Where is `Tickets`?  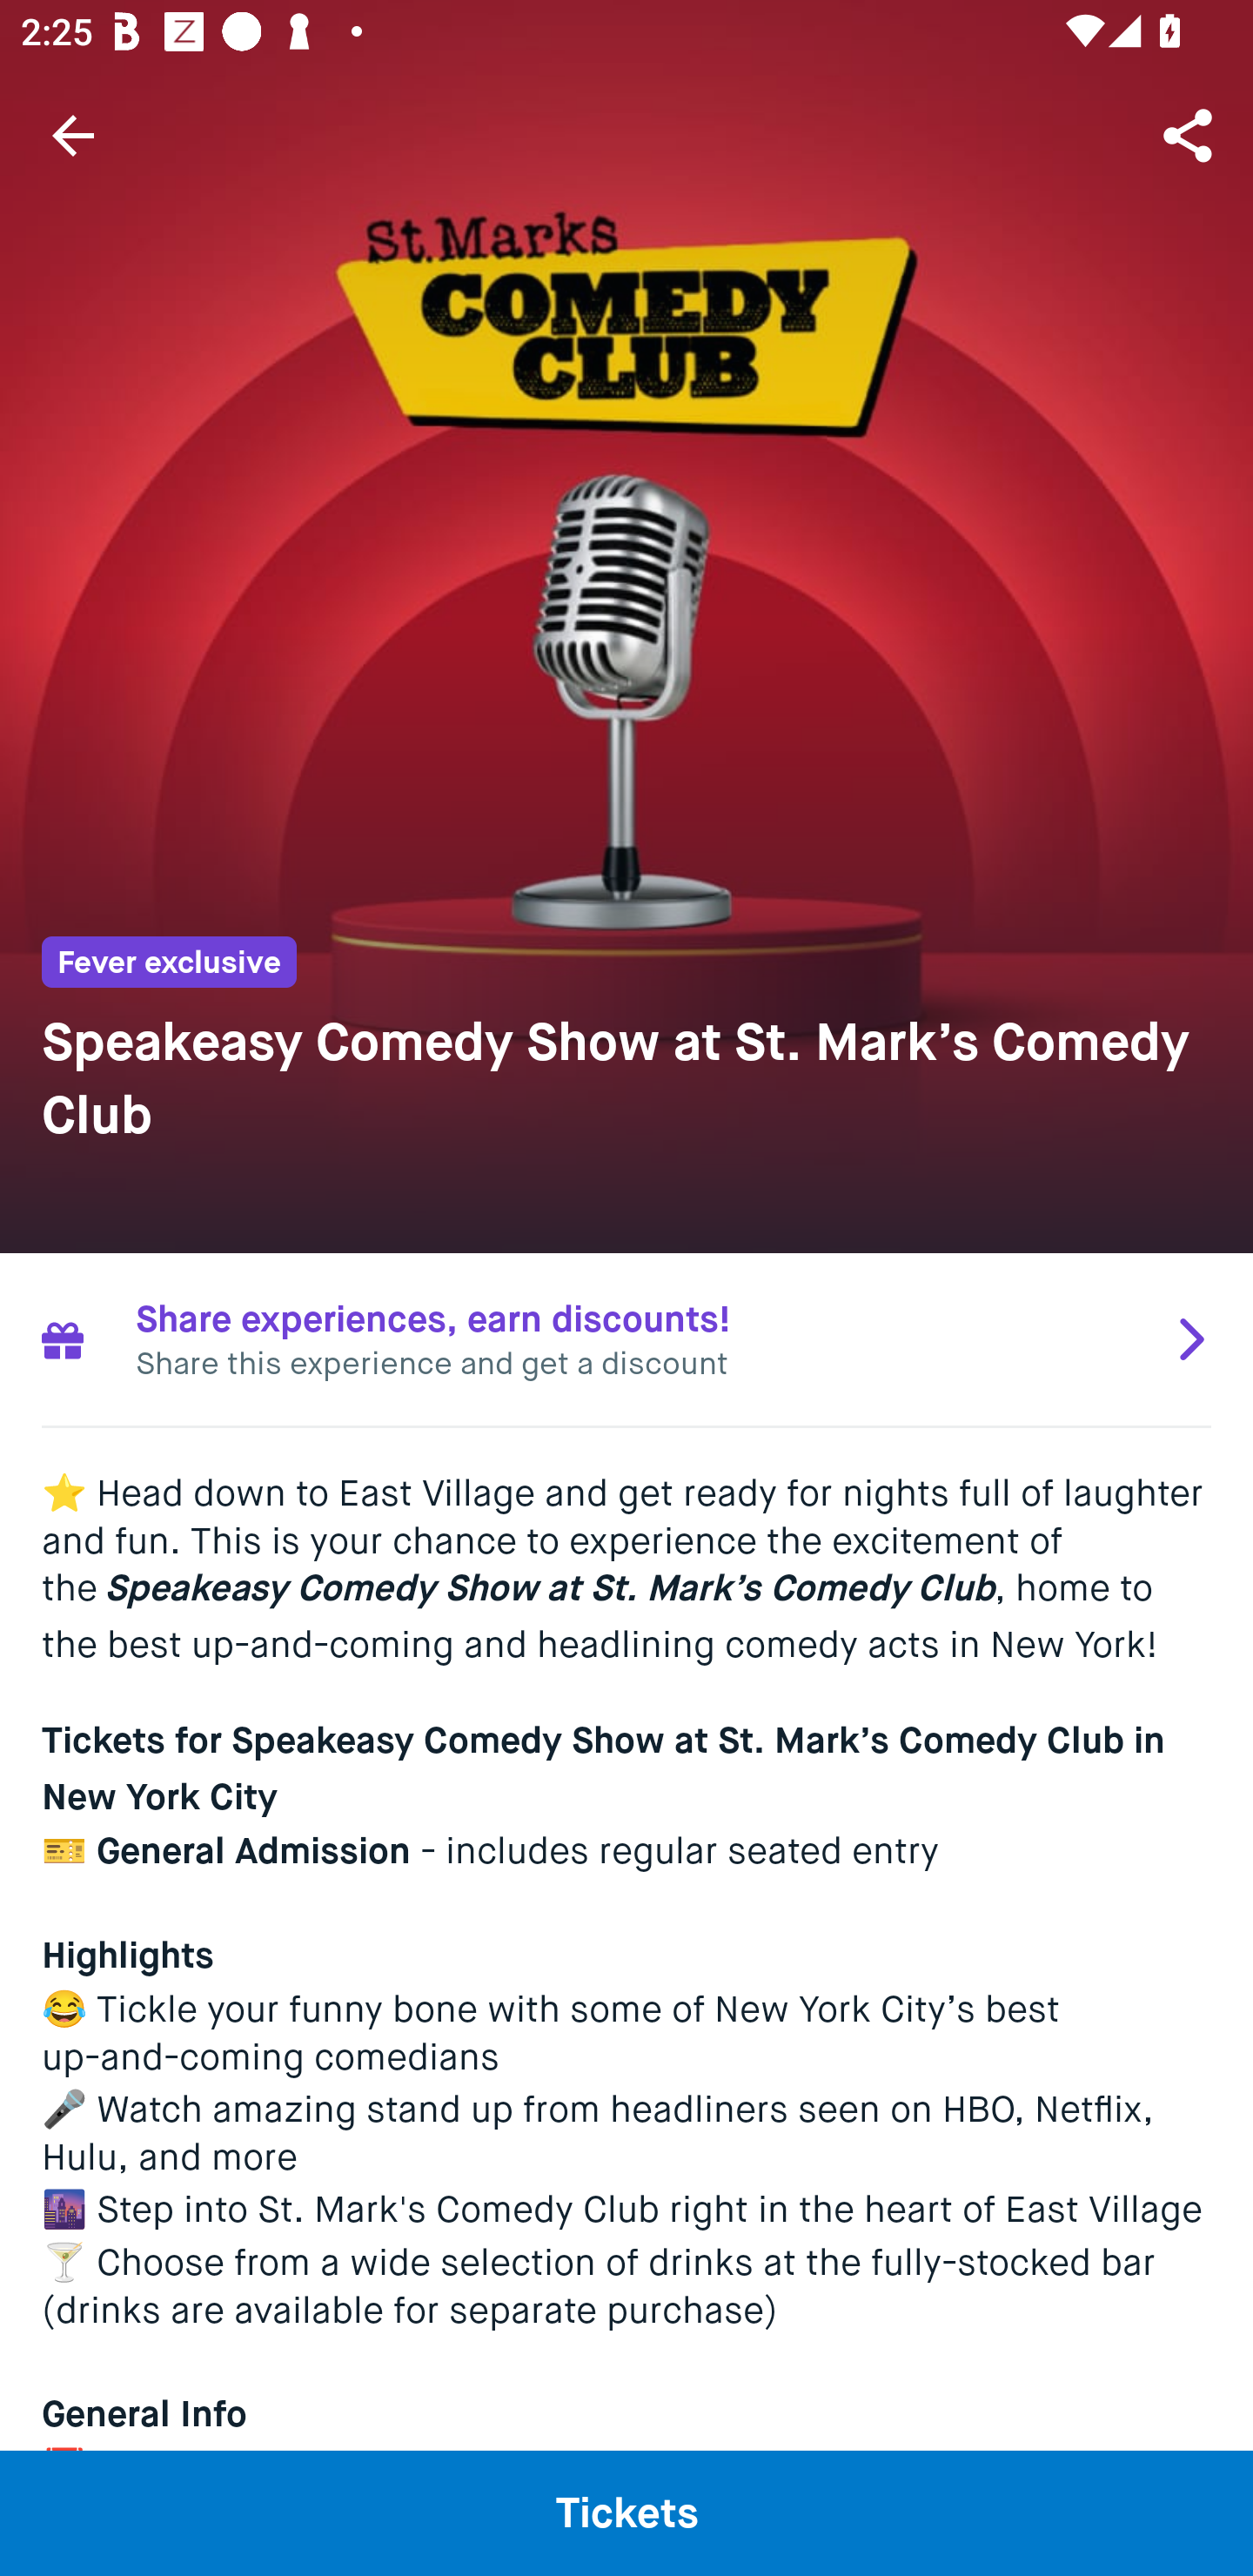
Tickets is located at coordinates (626, 2512).